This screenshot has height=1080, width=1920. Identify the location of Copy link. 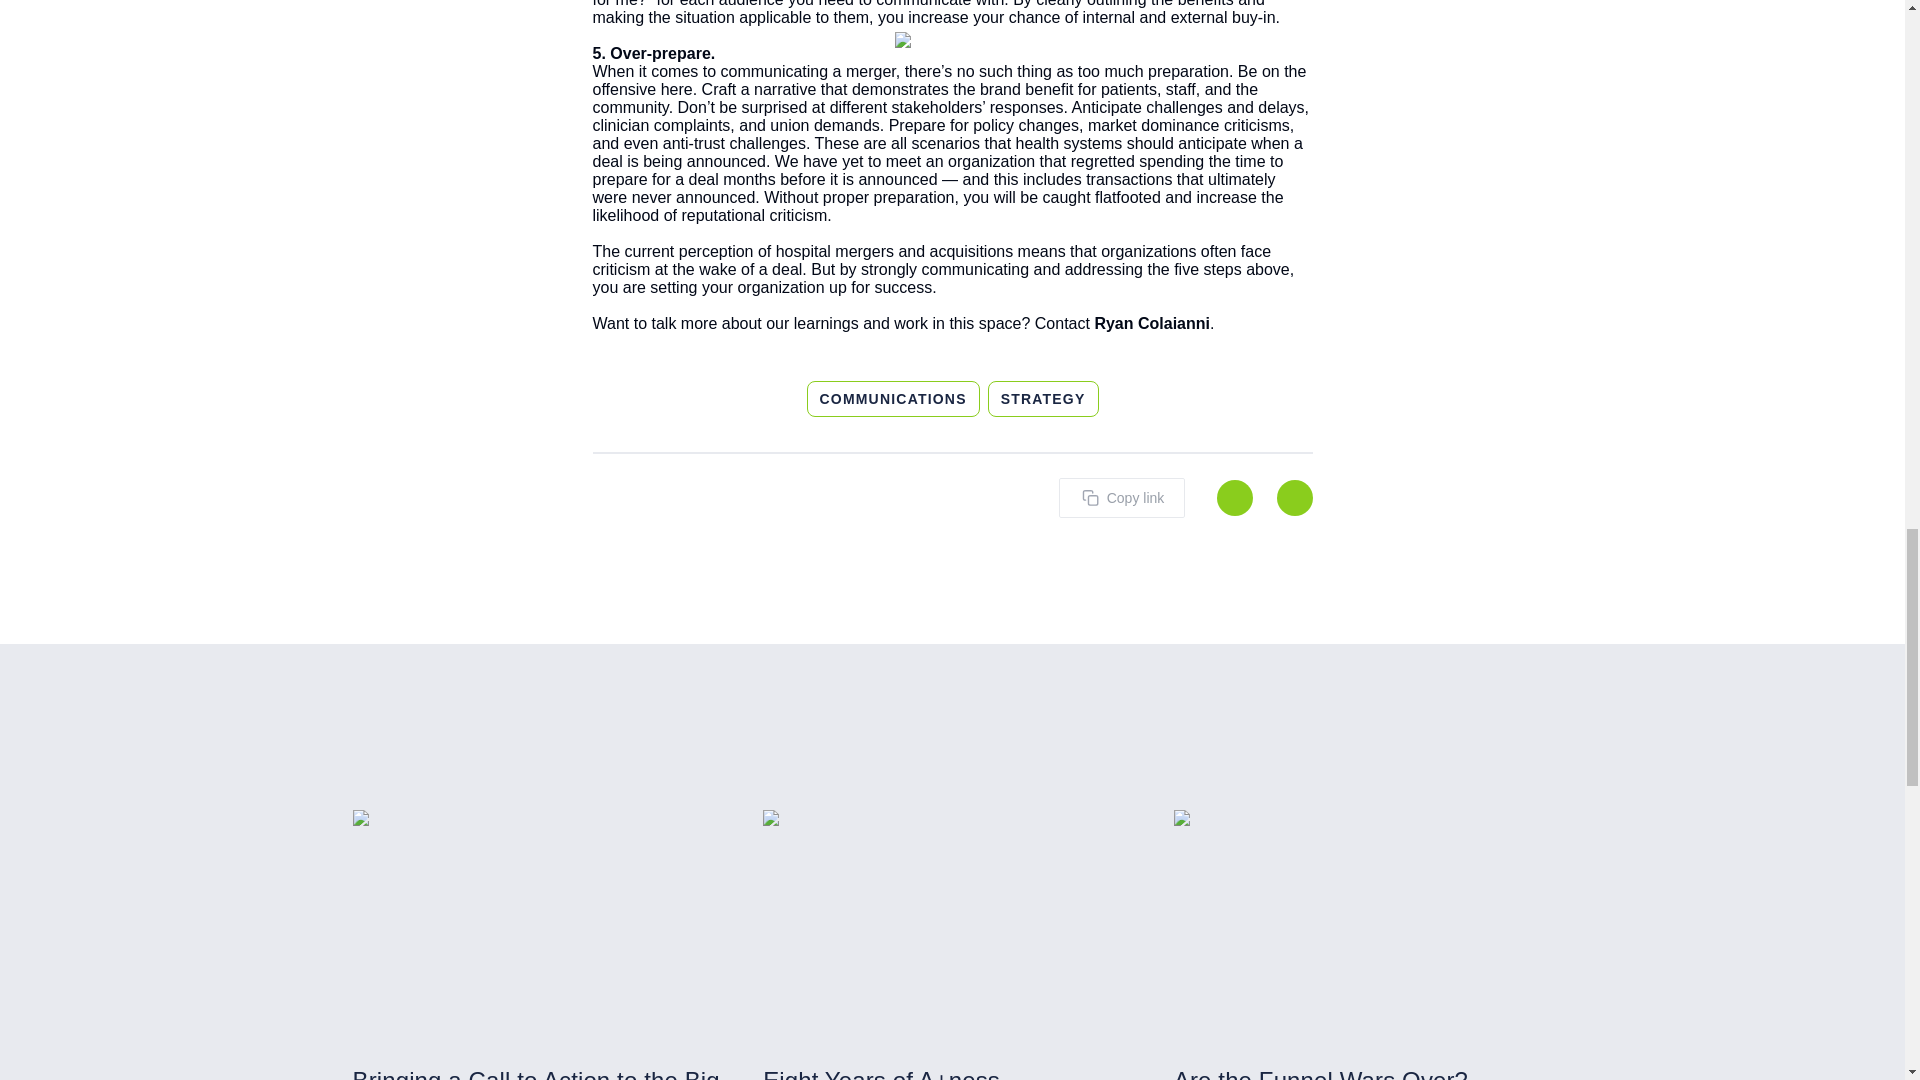
(1120, 498).